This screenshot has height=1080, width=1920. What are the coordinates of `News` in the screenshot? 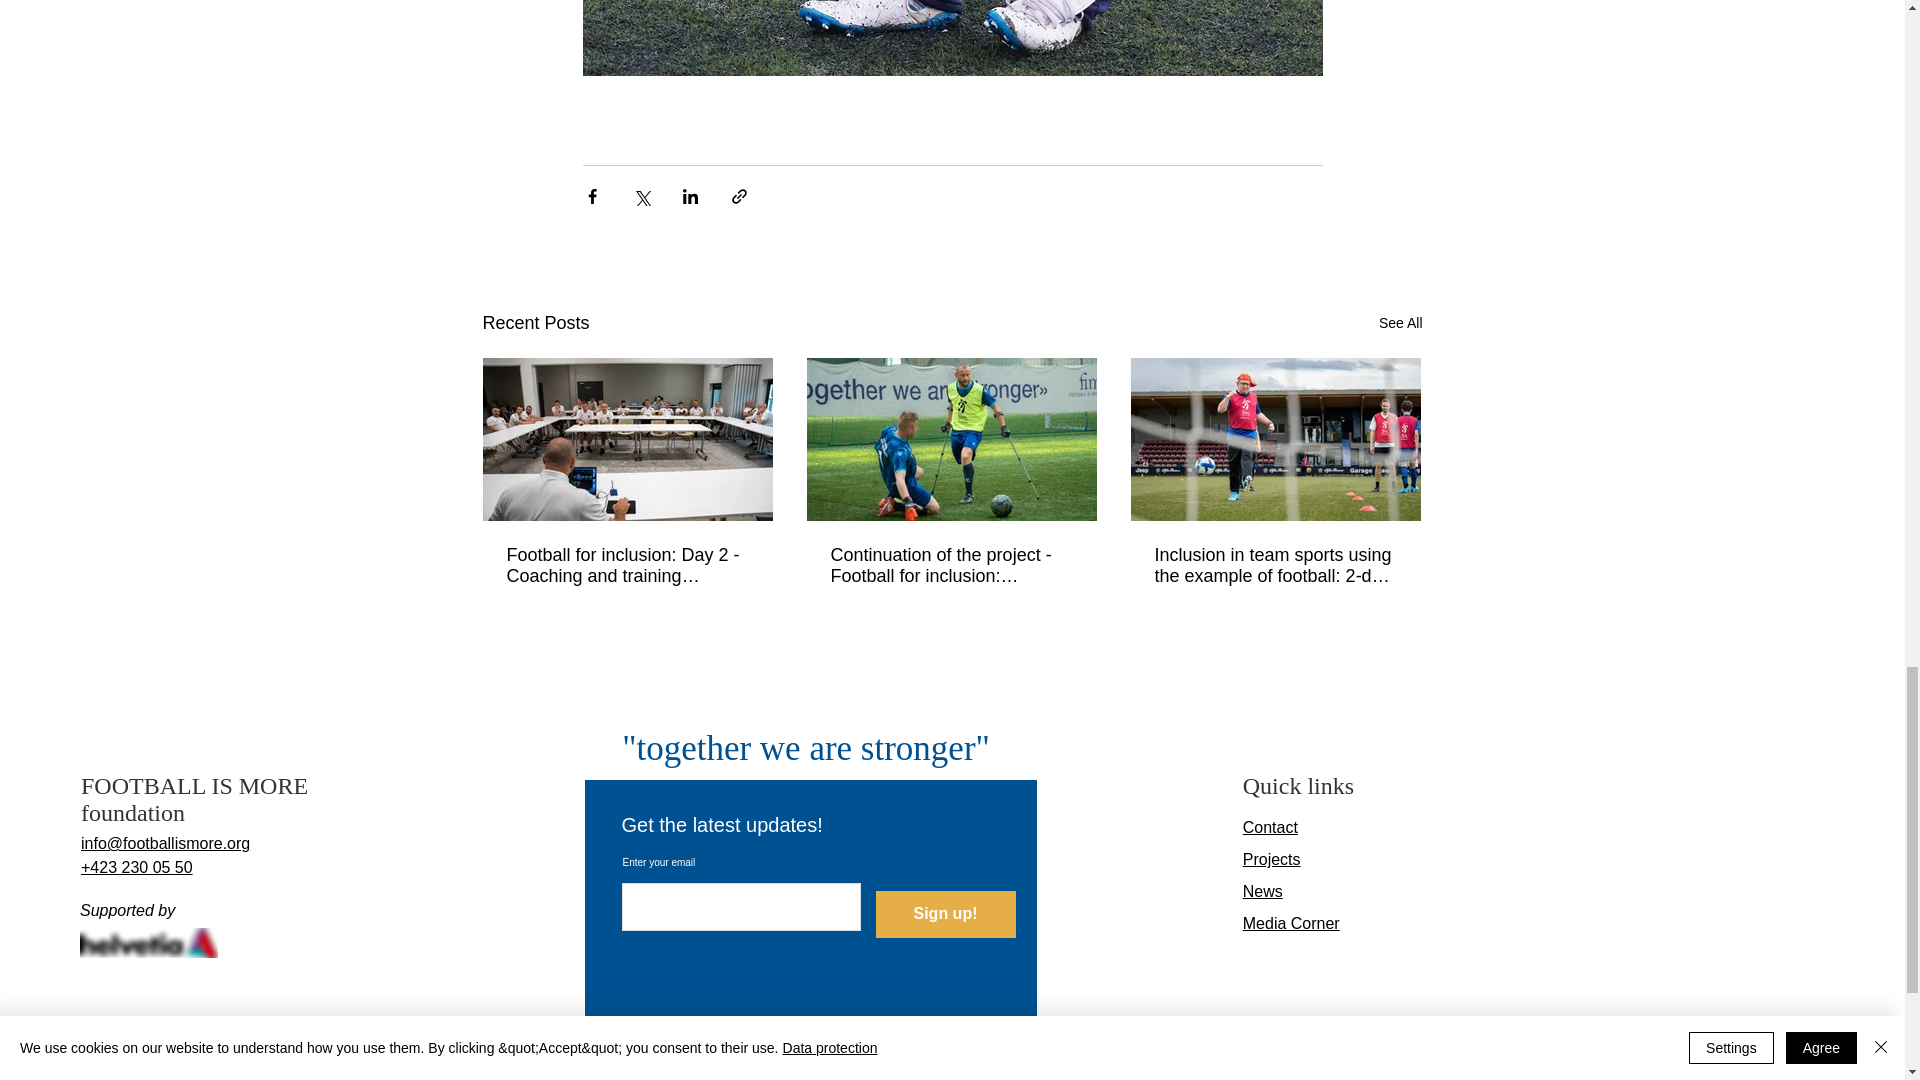 It's located at (1262, 891).